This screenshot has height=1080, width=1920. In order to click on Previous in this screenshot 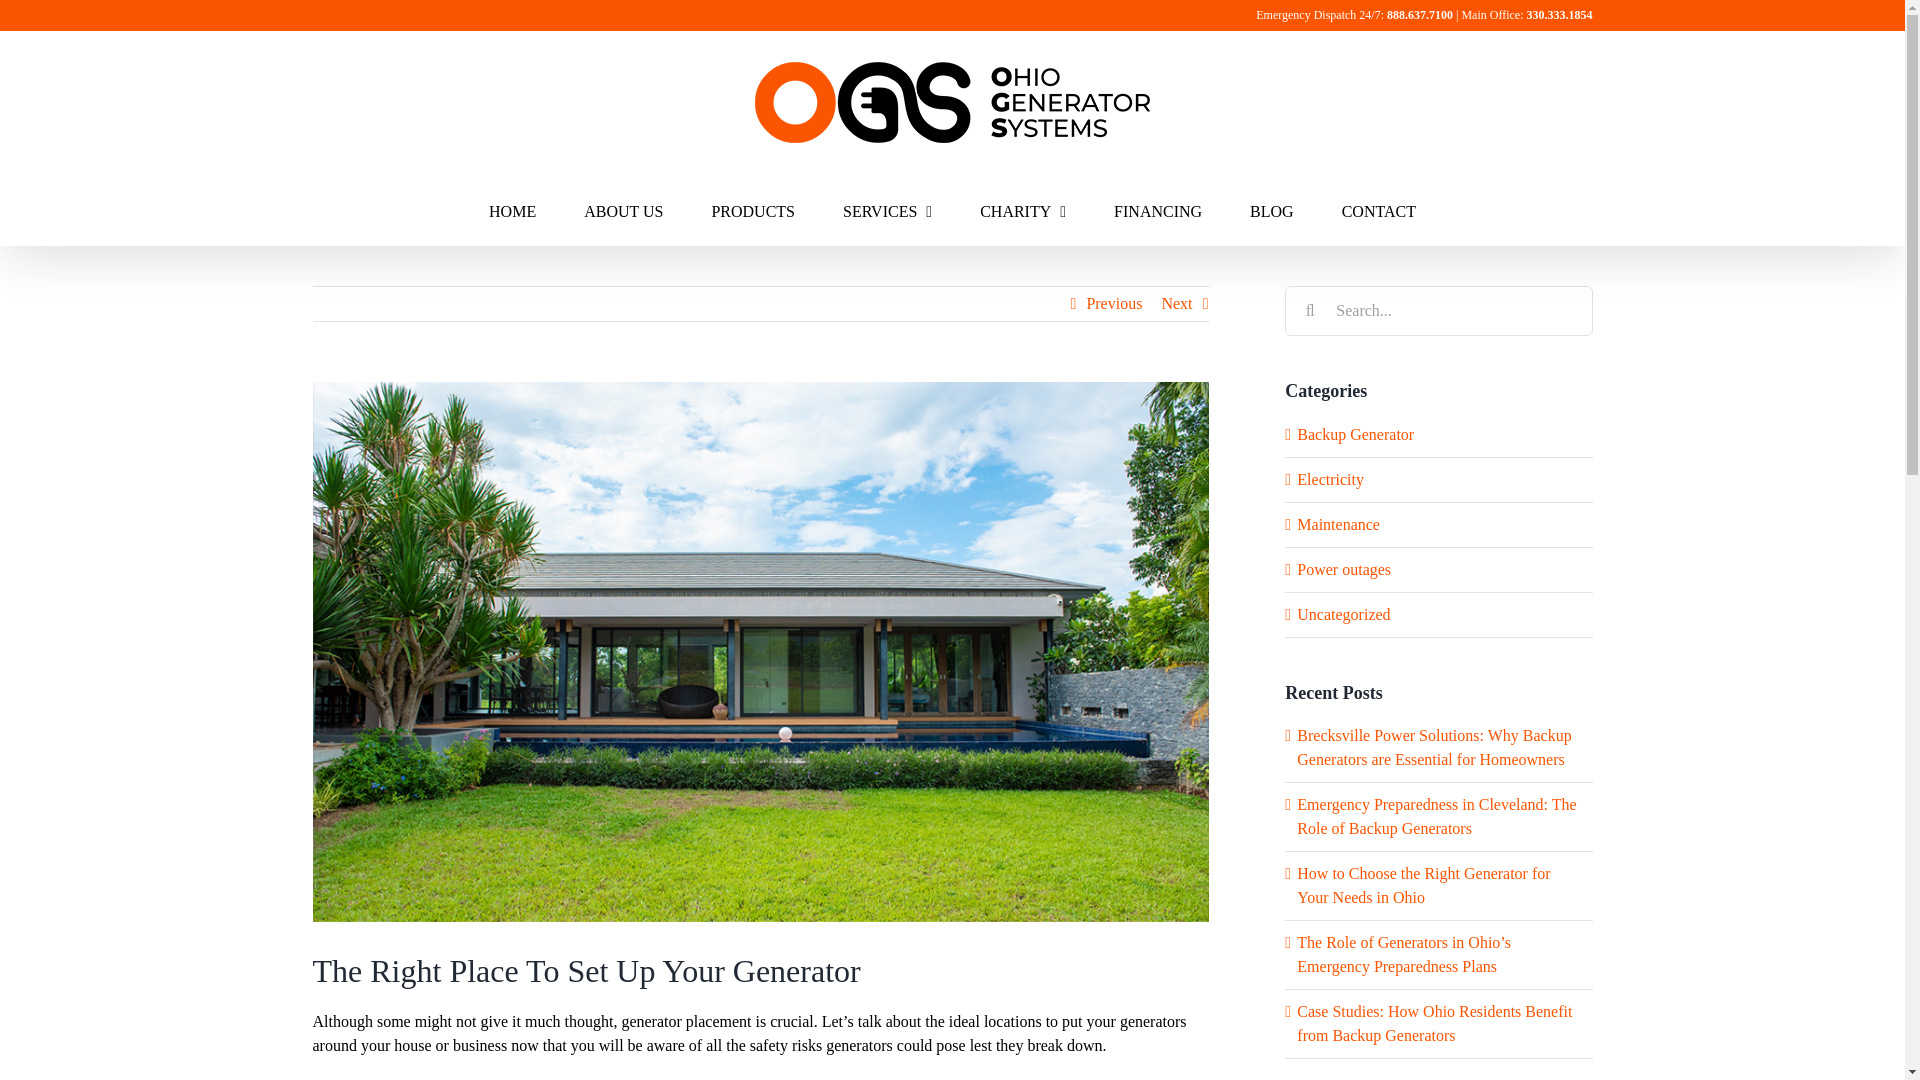, I will do `click(1114, 304)`.